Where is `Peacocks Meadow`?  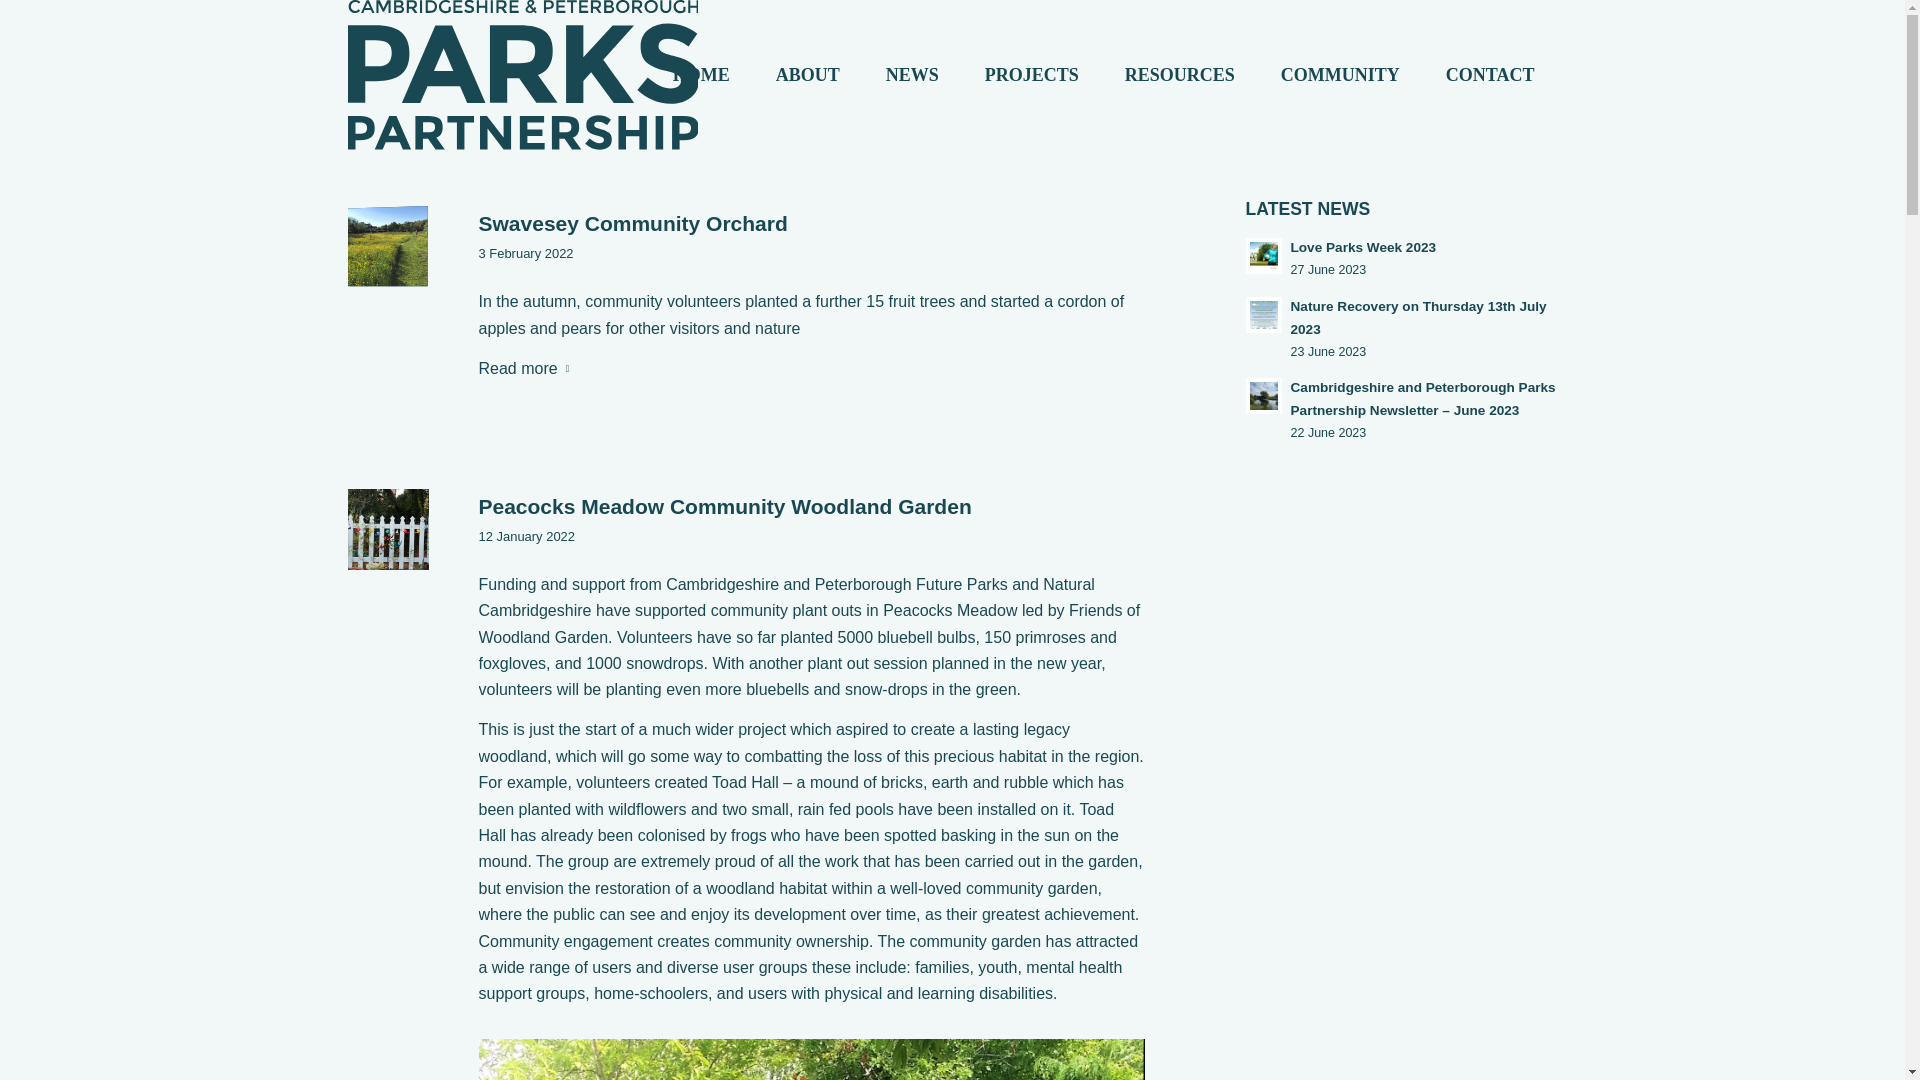 Peacocks Meadow is located at coordinates (1490, 75).